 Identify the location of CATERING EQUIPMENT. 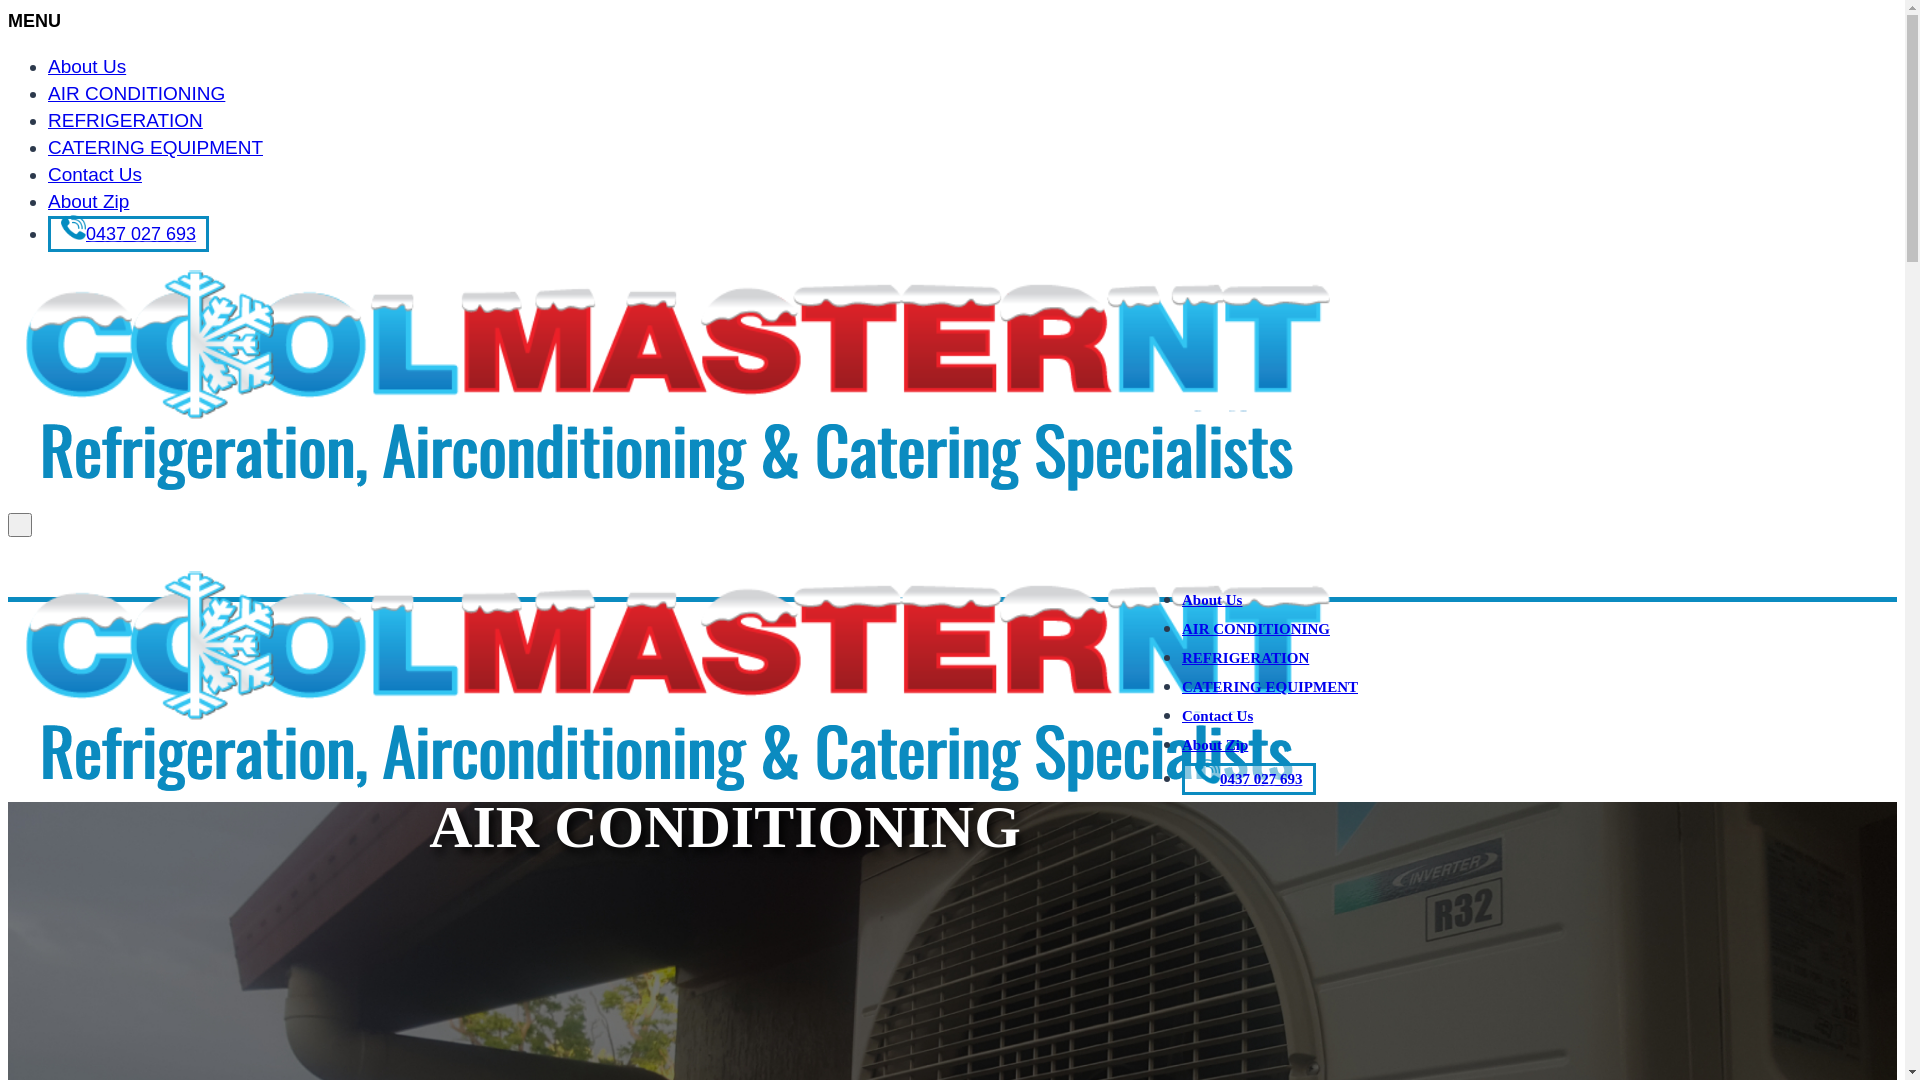
(156, 148).